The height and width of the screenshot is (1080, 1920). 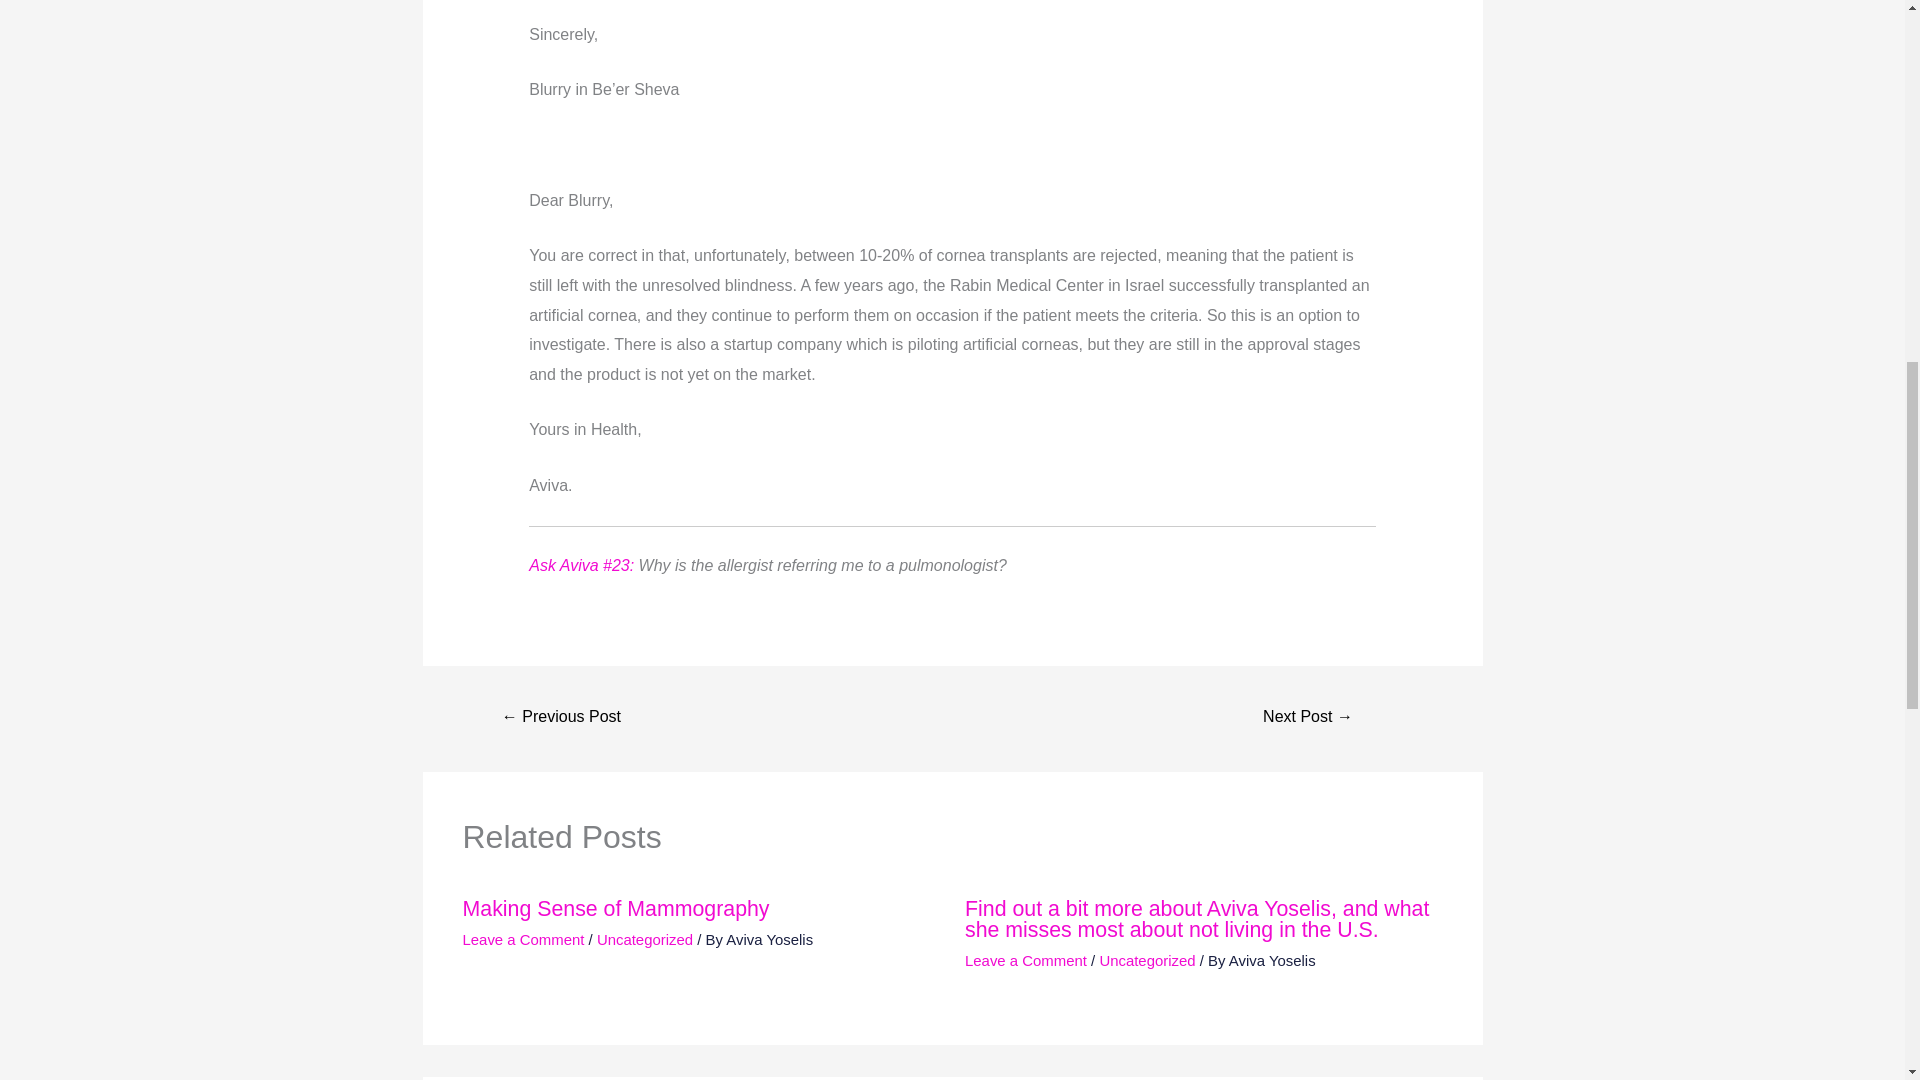 What do you see at coordinates (1307, 718) in the screenshot?
I see `A Tribute to One of the Bravest Girls I Ever Knew` at bounding box center [1307, 718].